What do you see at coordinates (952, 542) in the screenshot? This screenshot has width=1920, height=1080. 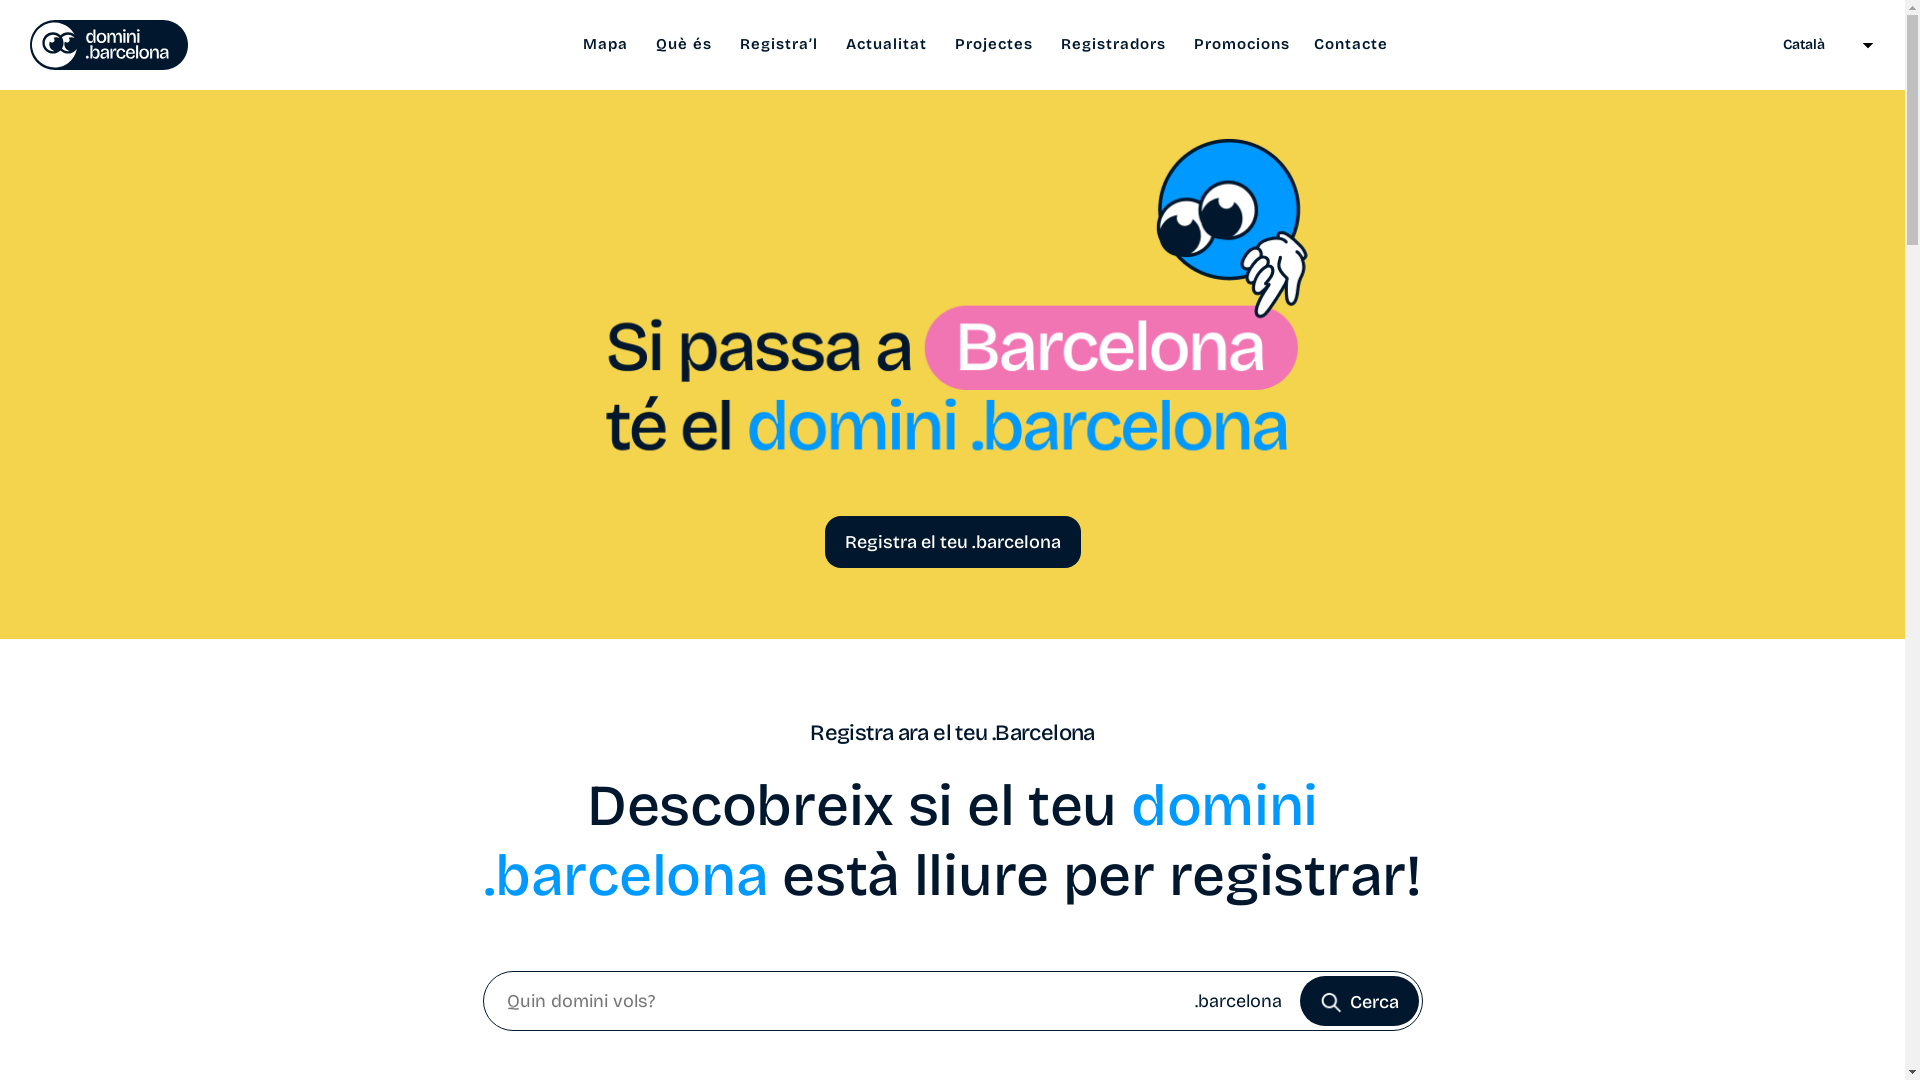 I see `Registra el teu .barcelona` at bounding box center [952, 542].